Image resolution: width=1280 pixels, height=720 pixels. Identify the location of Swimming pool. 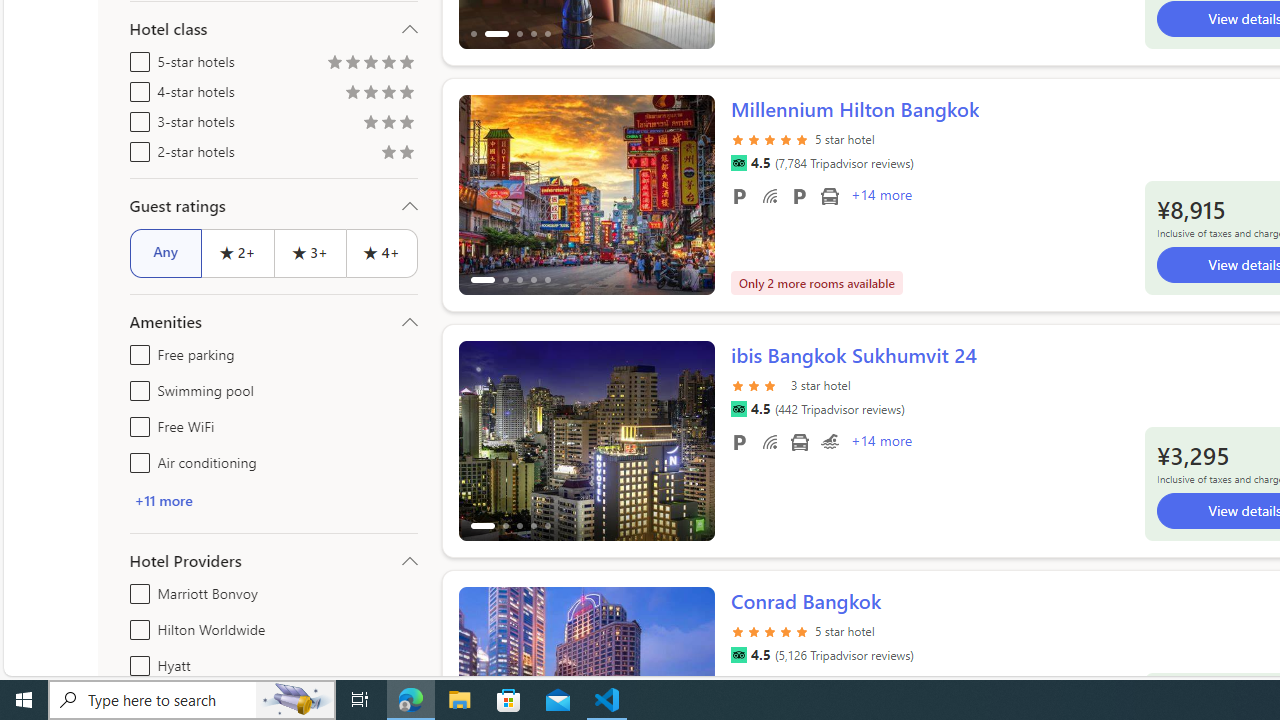
(829, 441).